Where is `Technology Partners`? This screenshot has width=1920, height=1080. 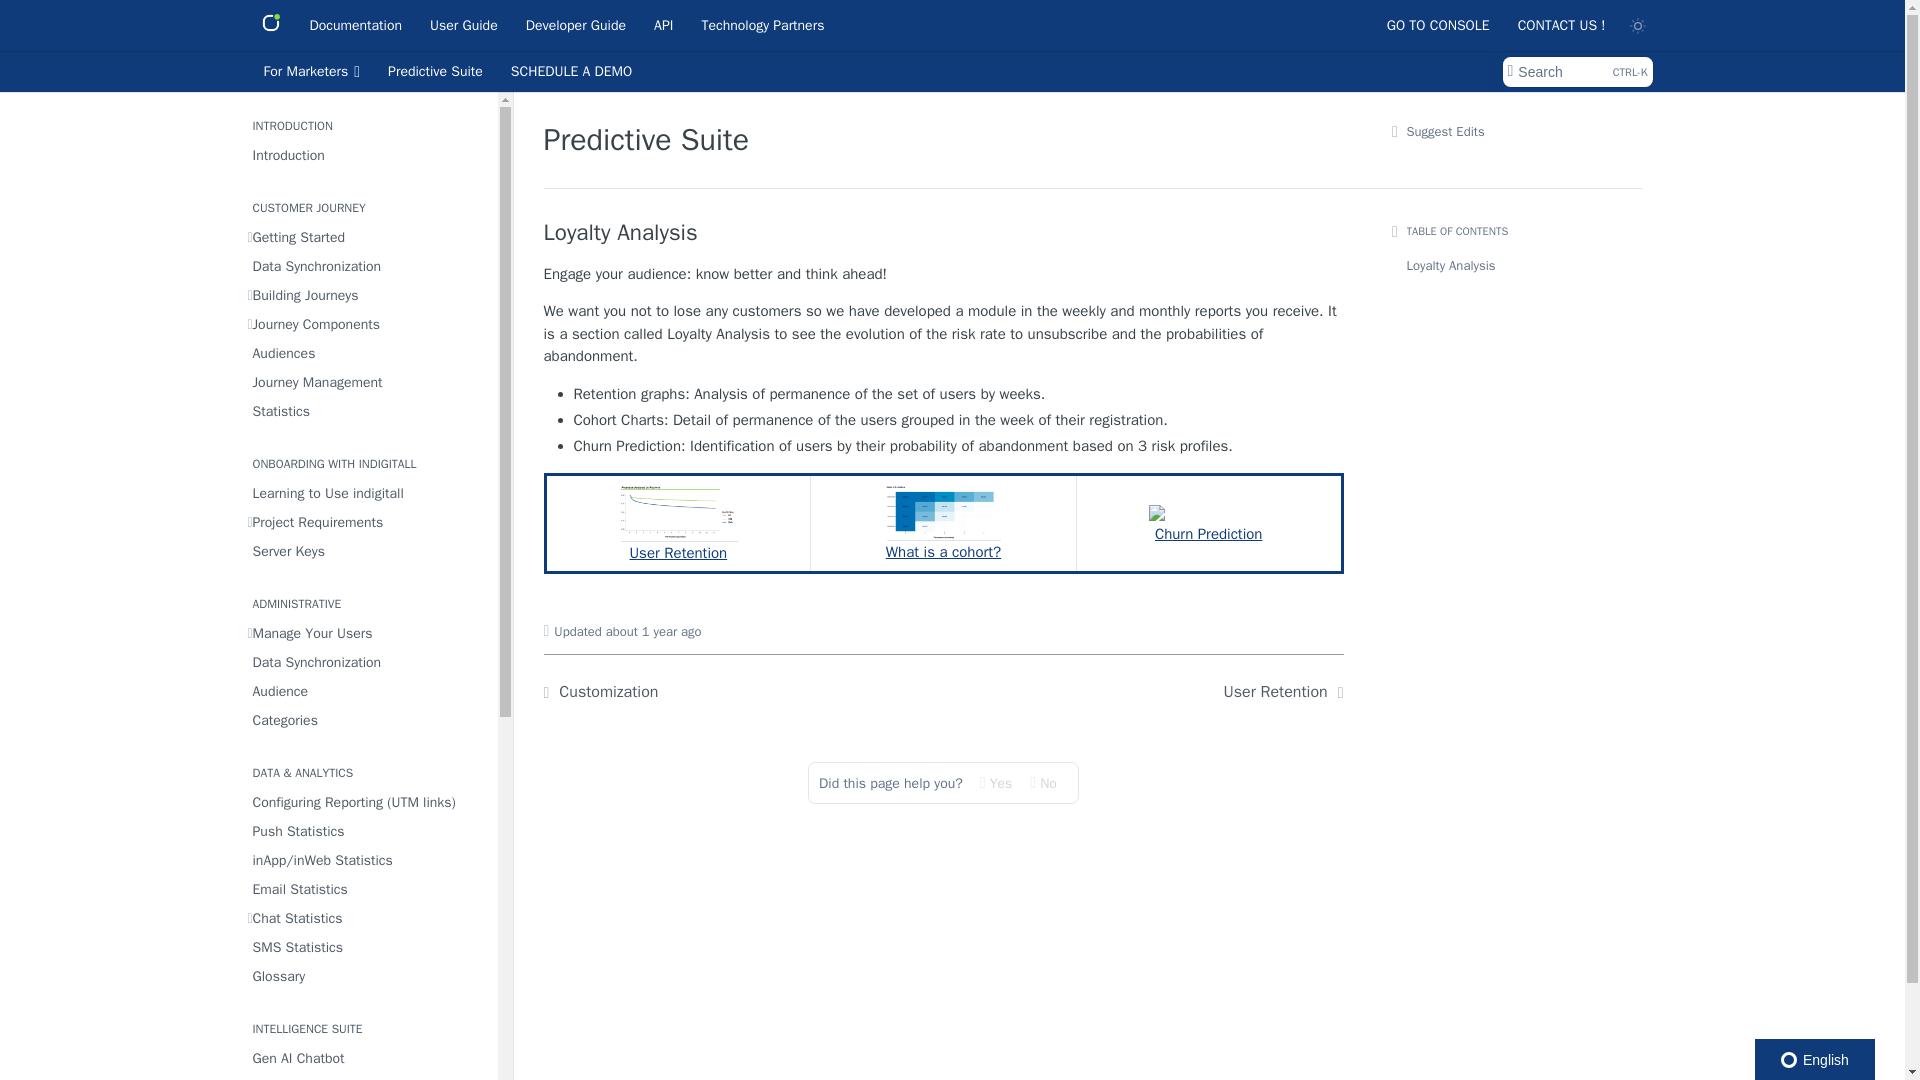
Technology Partners is located at coordinates (762, 24).